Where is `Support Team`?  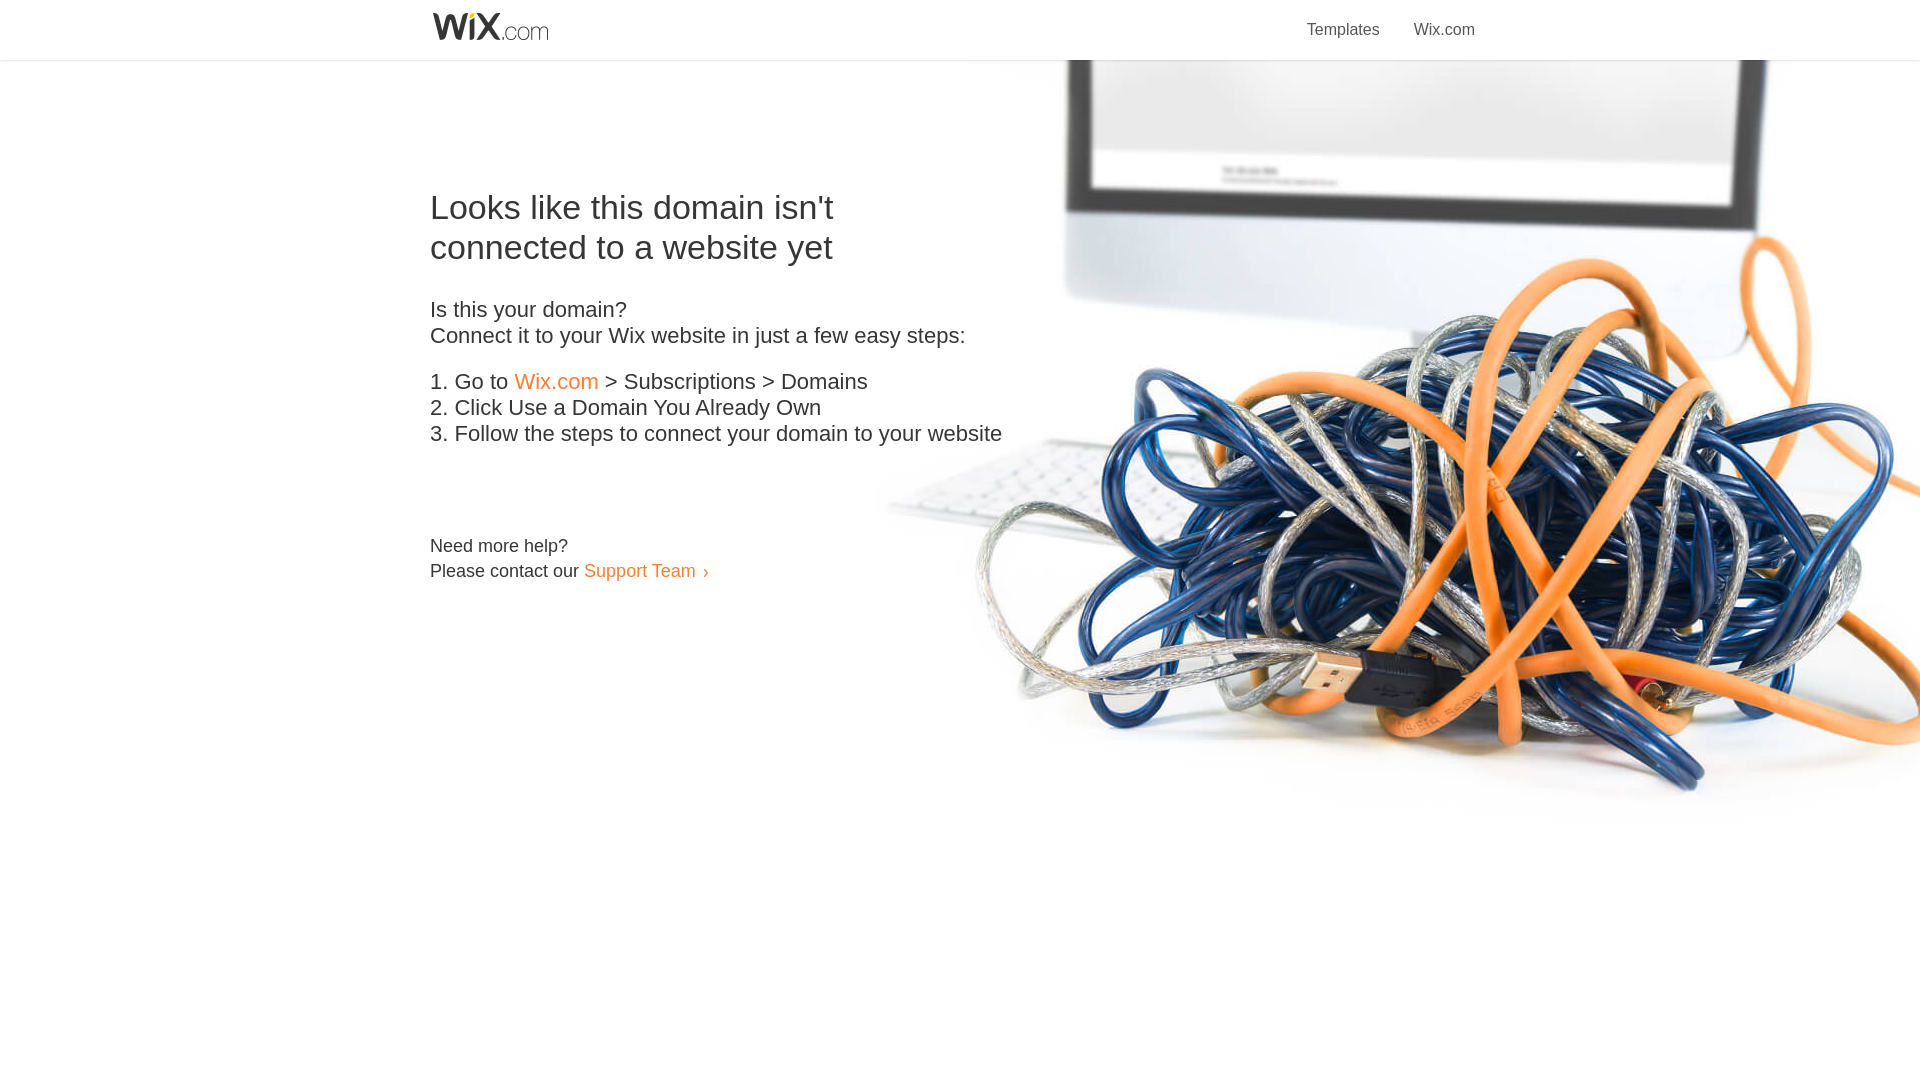
Support Team is located at coordinates (639, 570).